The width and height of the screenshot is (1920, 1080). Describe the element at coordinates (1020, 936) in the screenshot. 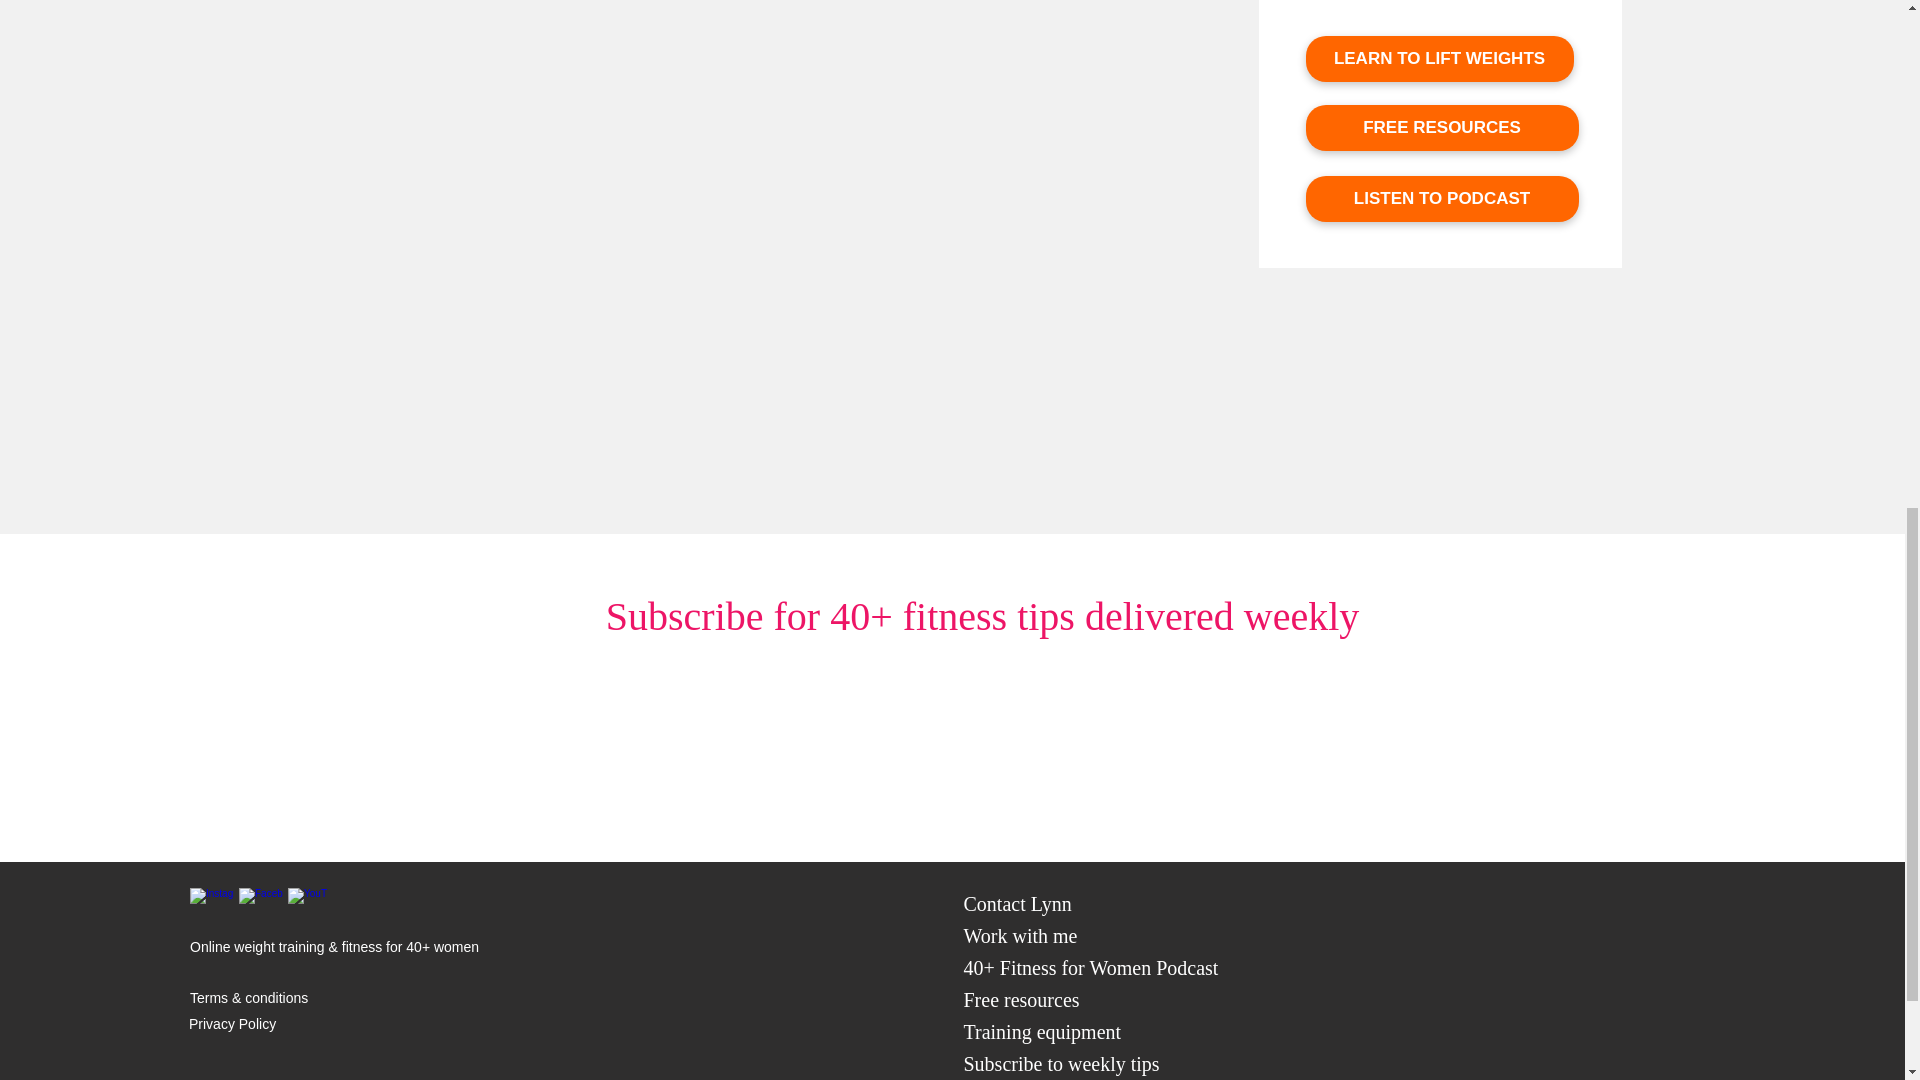

I see `Work with me` at that location.